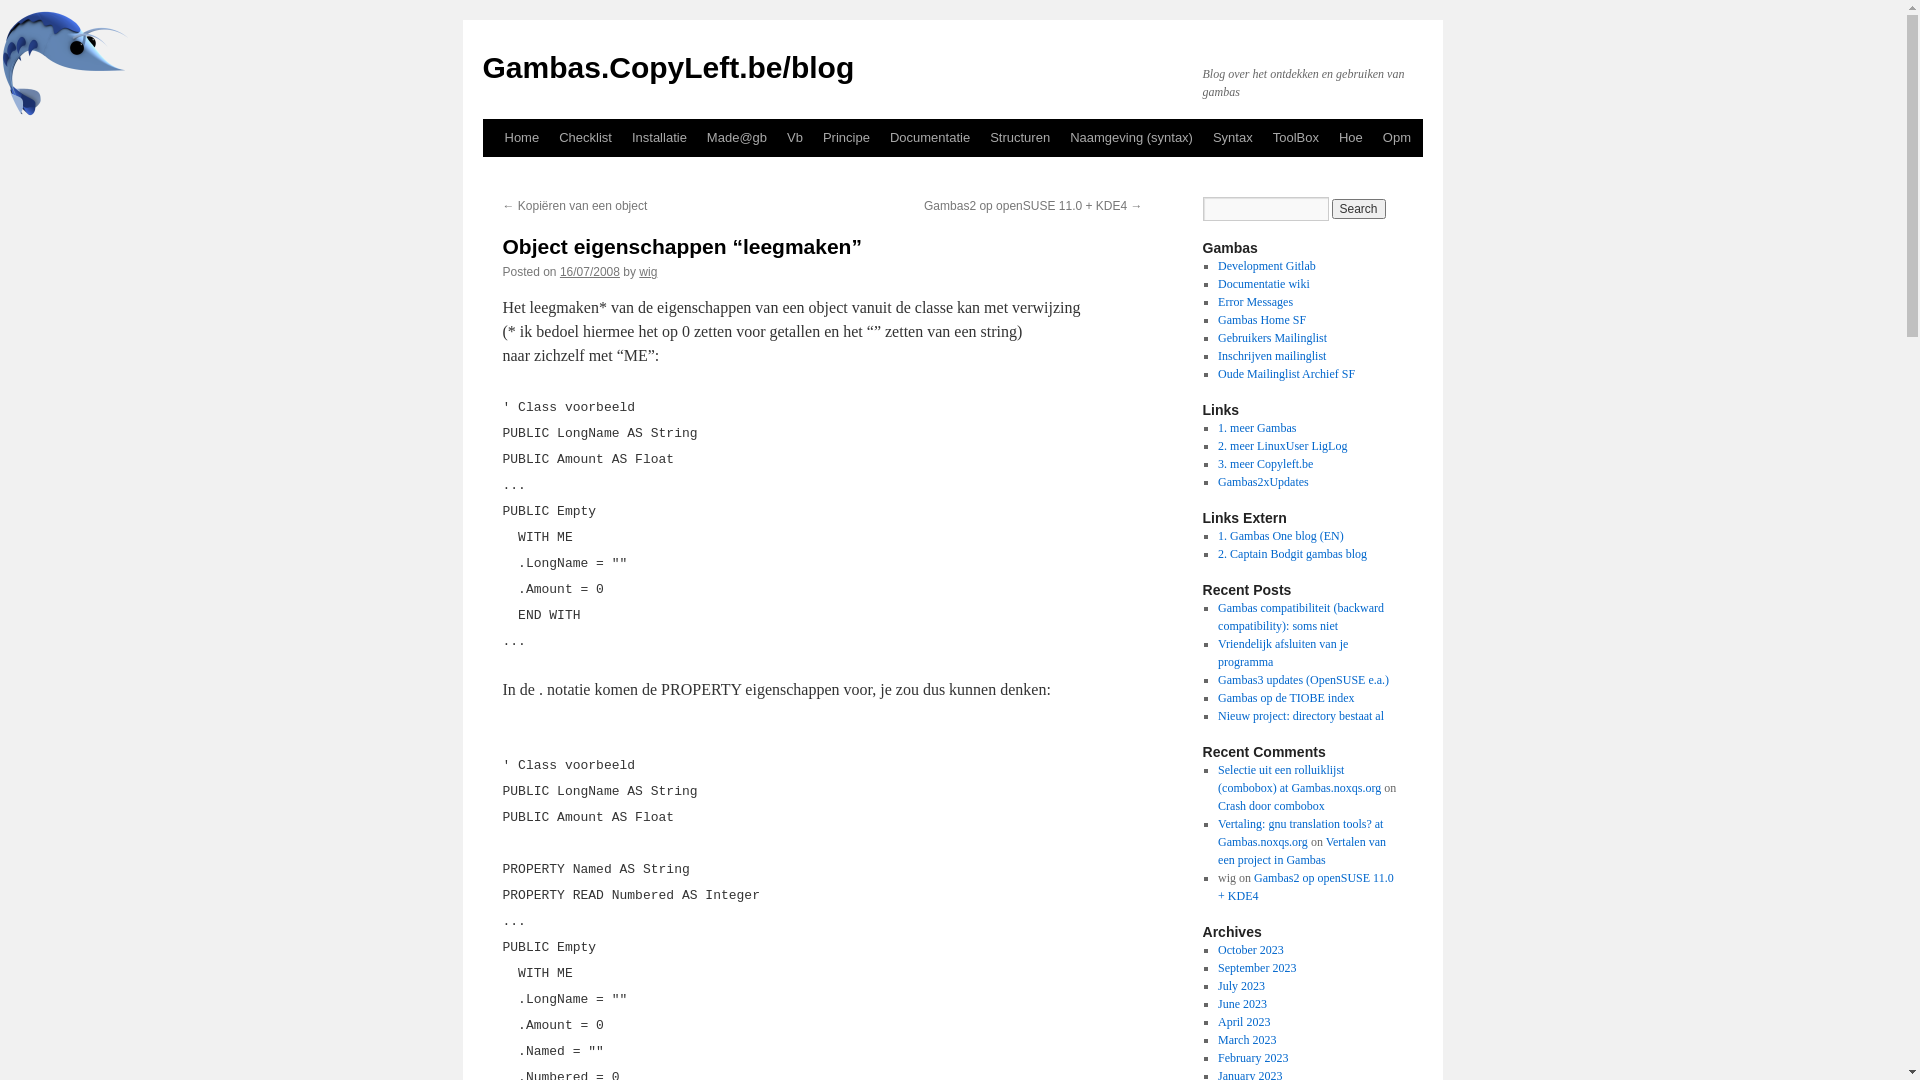 This screenshot has width=1920, height=1080. Describe the element at coordinates (1282, 446) in the screenshot. I see `2. meer LinuxUser LigLog` at that location.